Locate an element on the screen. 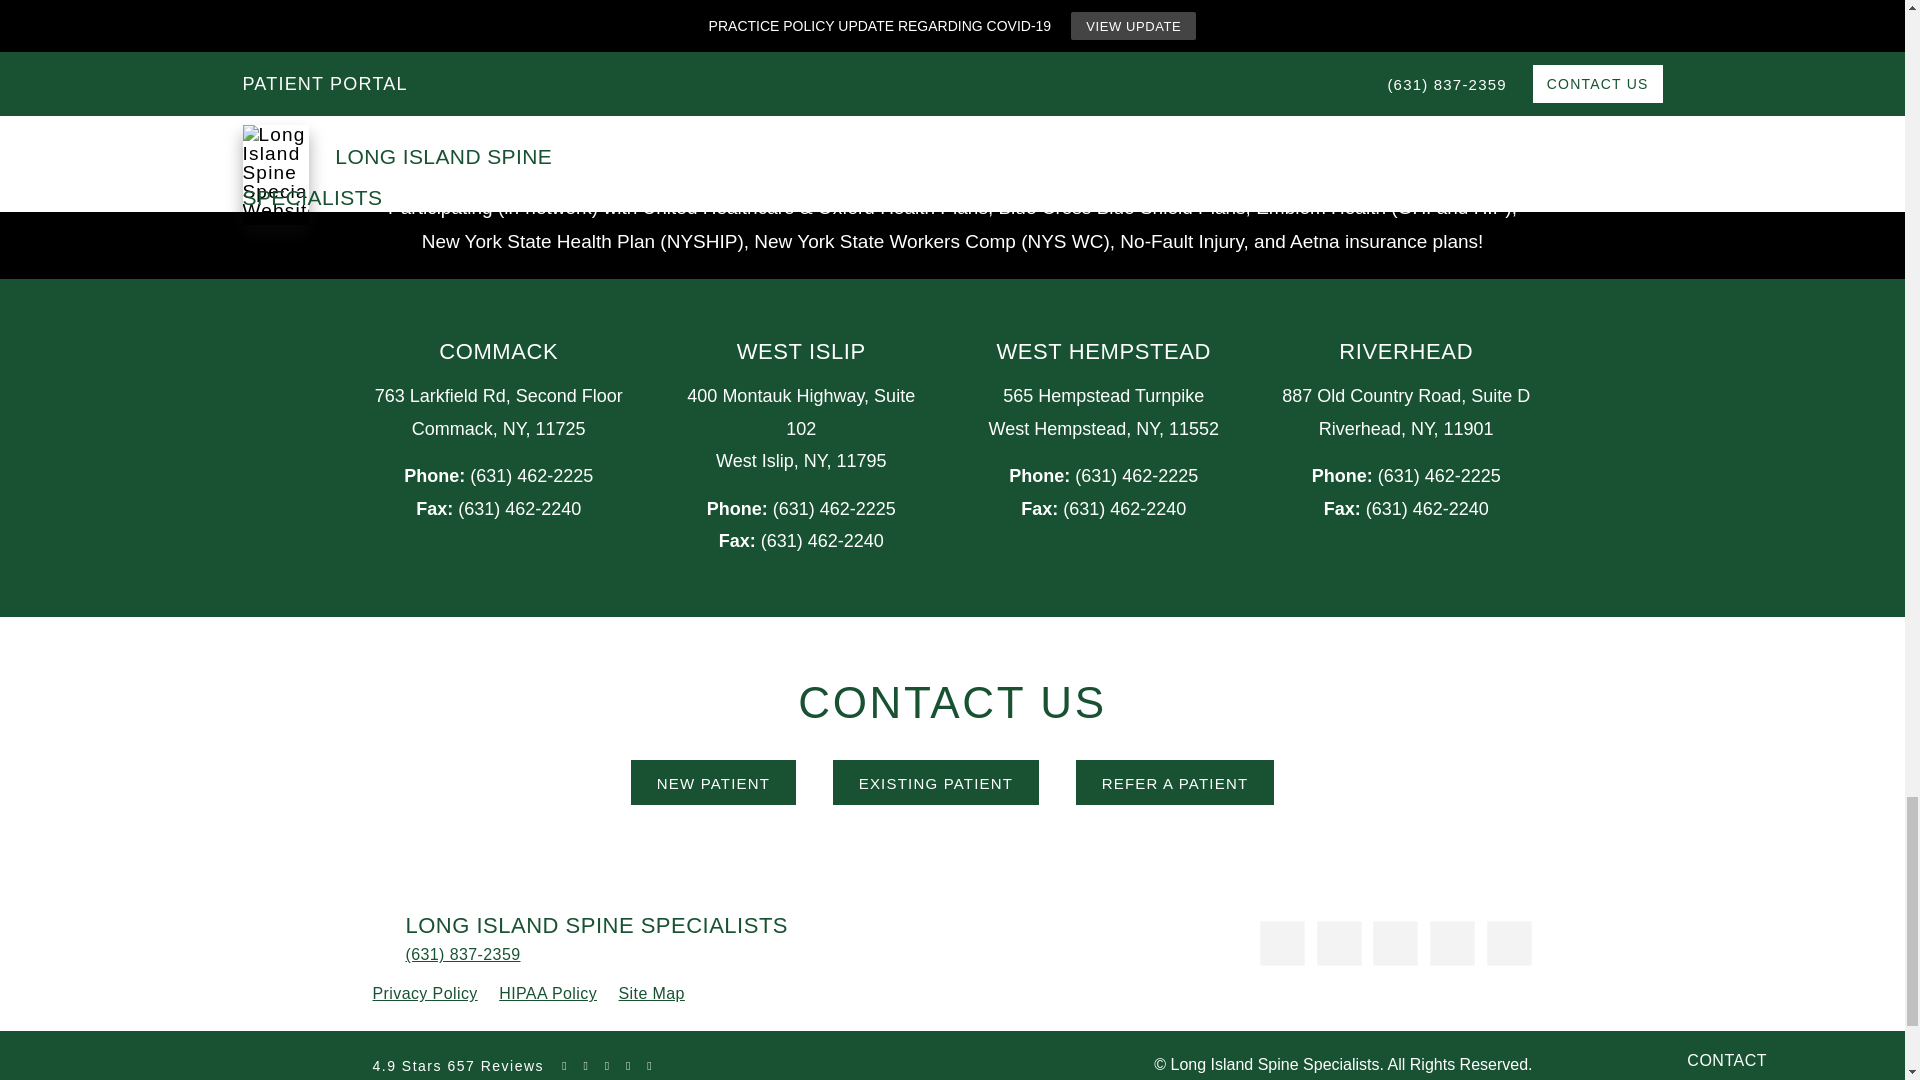 This screenshot has width=1920, height=1080. Long Island Spine Specialists on Youtube is located at coordinates (1388, 936).